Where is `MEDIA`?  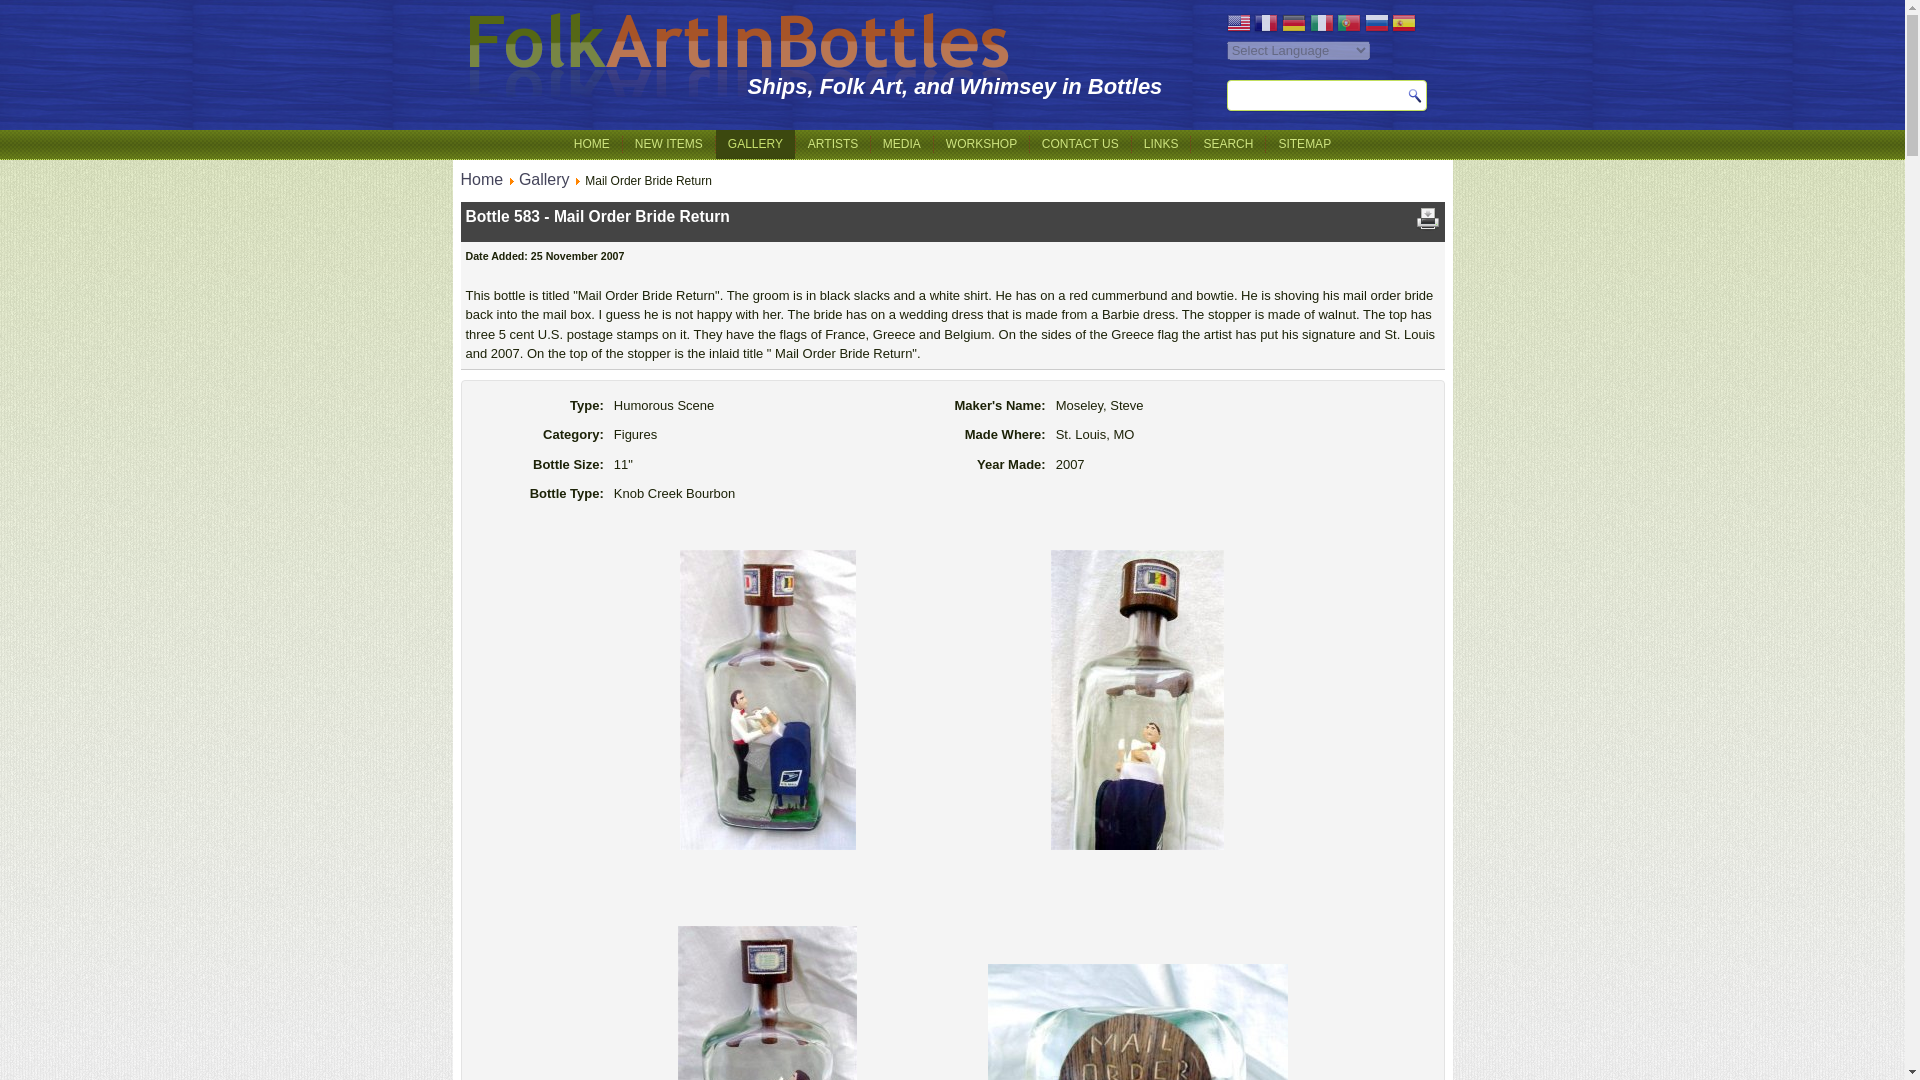
MEDIA is located at coordinates (902, 144).